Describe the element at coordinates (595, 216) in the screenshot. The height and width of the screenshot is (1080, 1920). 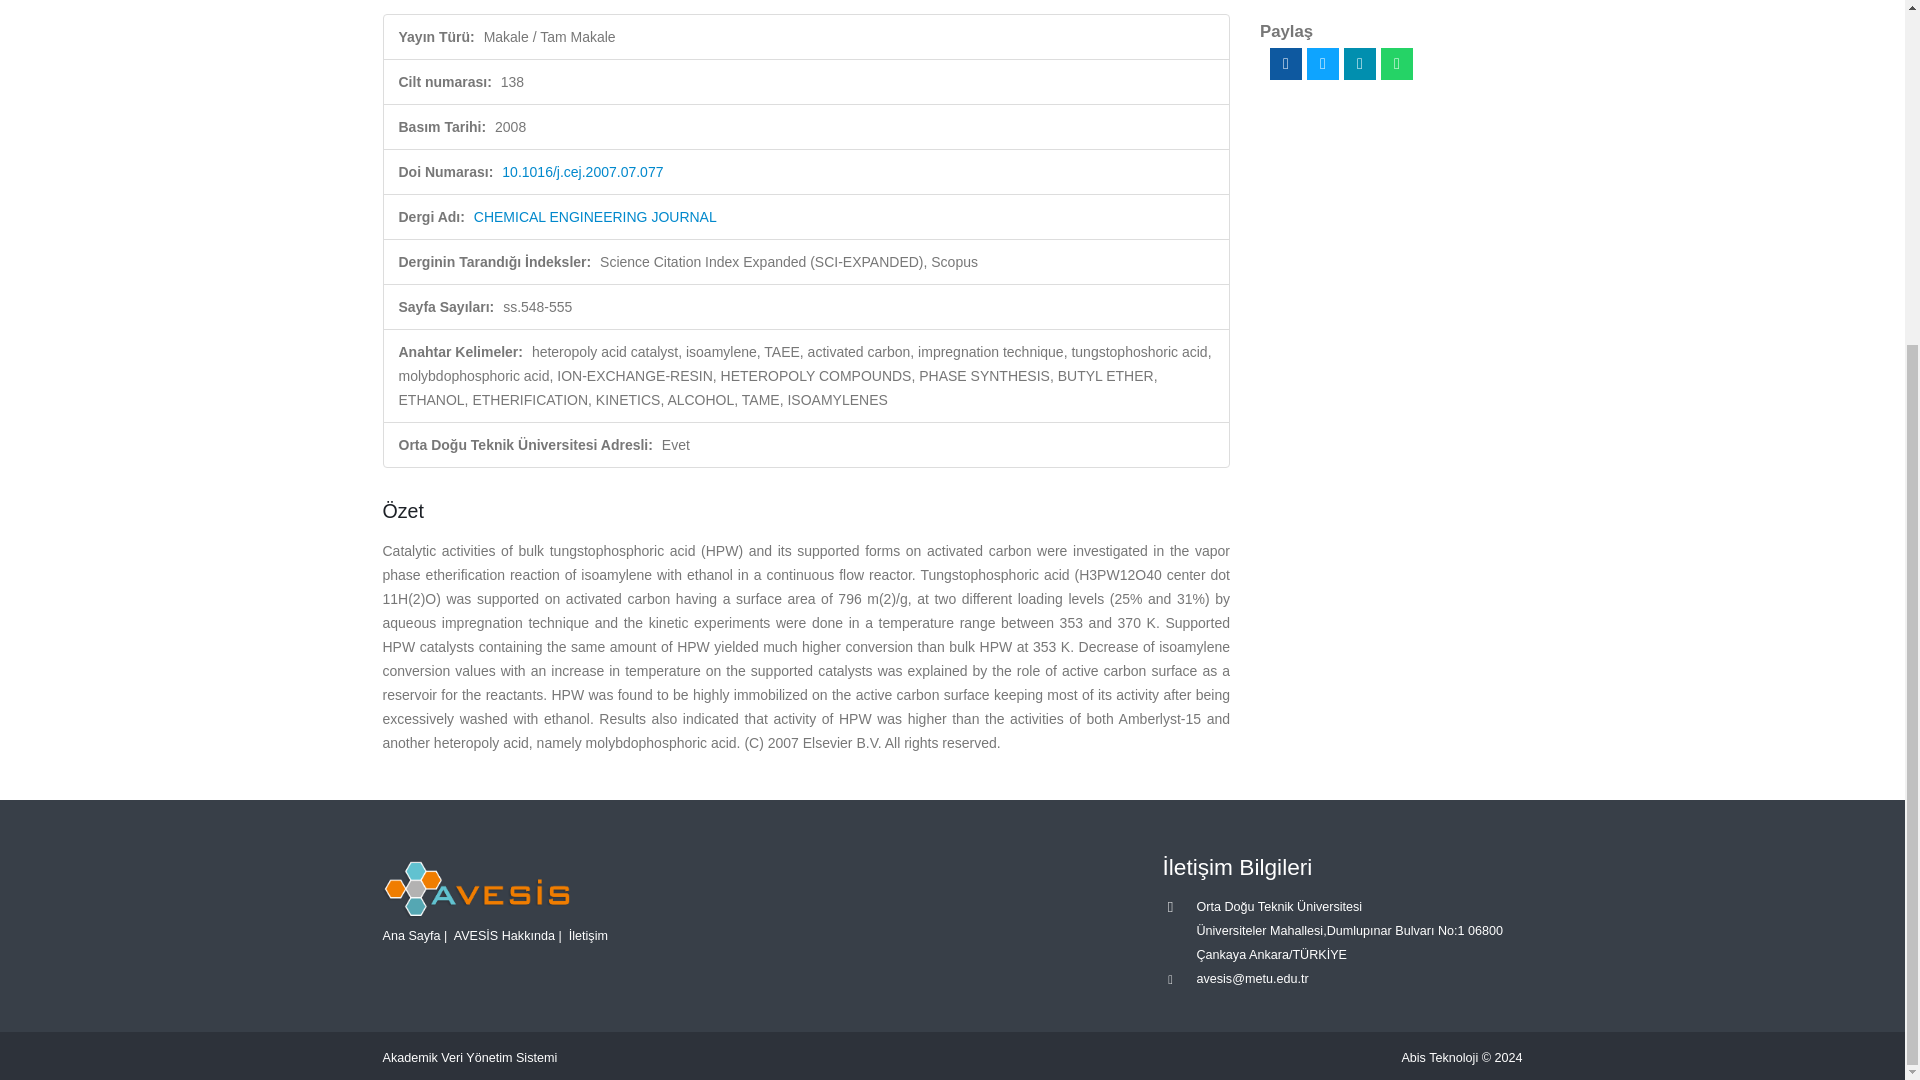
I see `CHEMICAL ENGINEERING JOURNAL` at that location.